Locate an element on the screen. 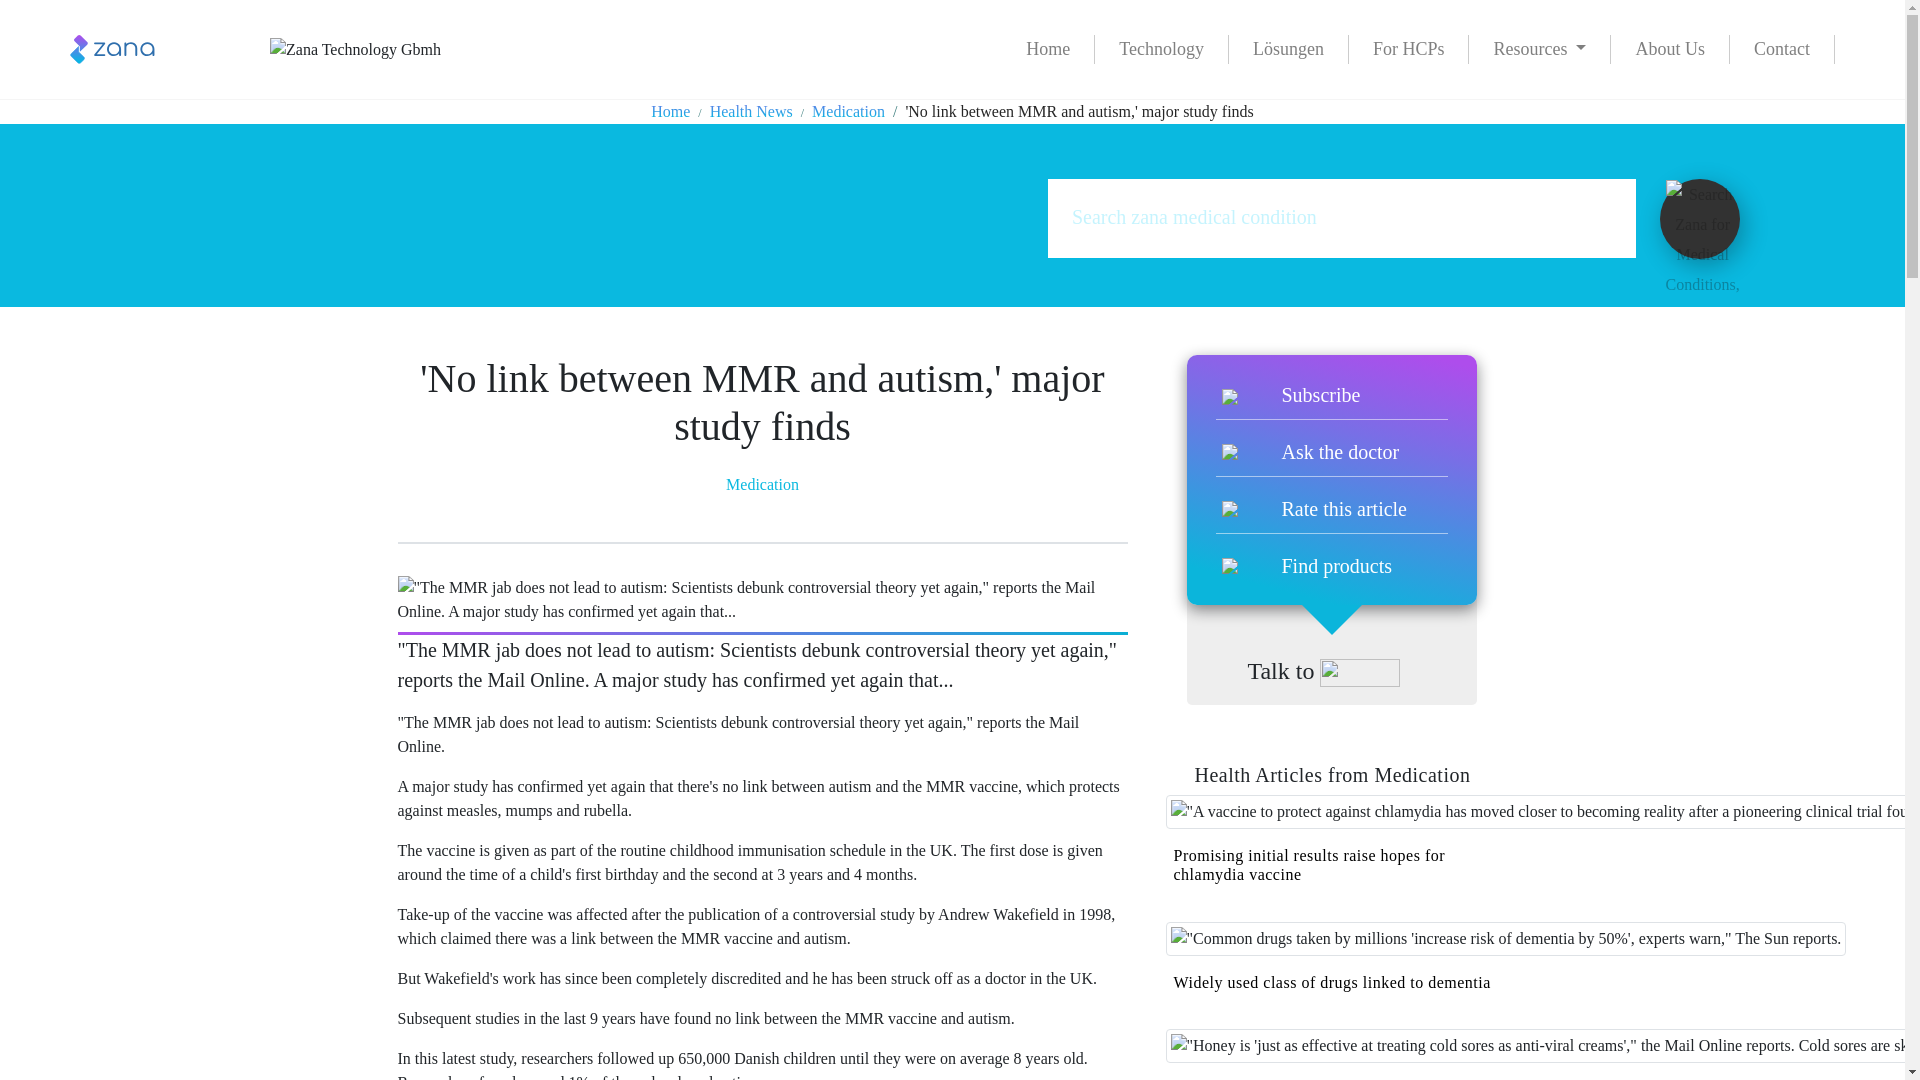  About Us is located at coordinates (1670, 48).